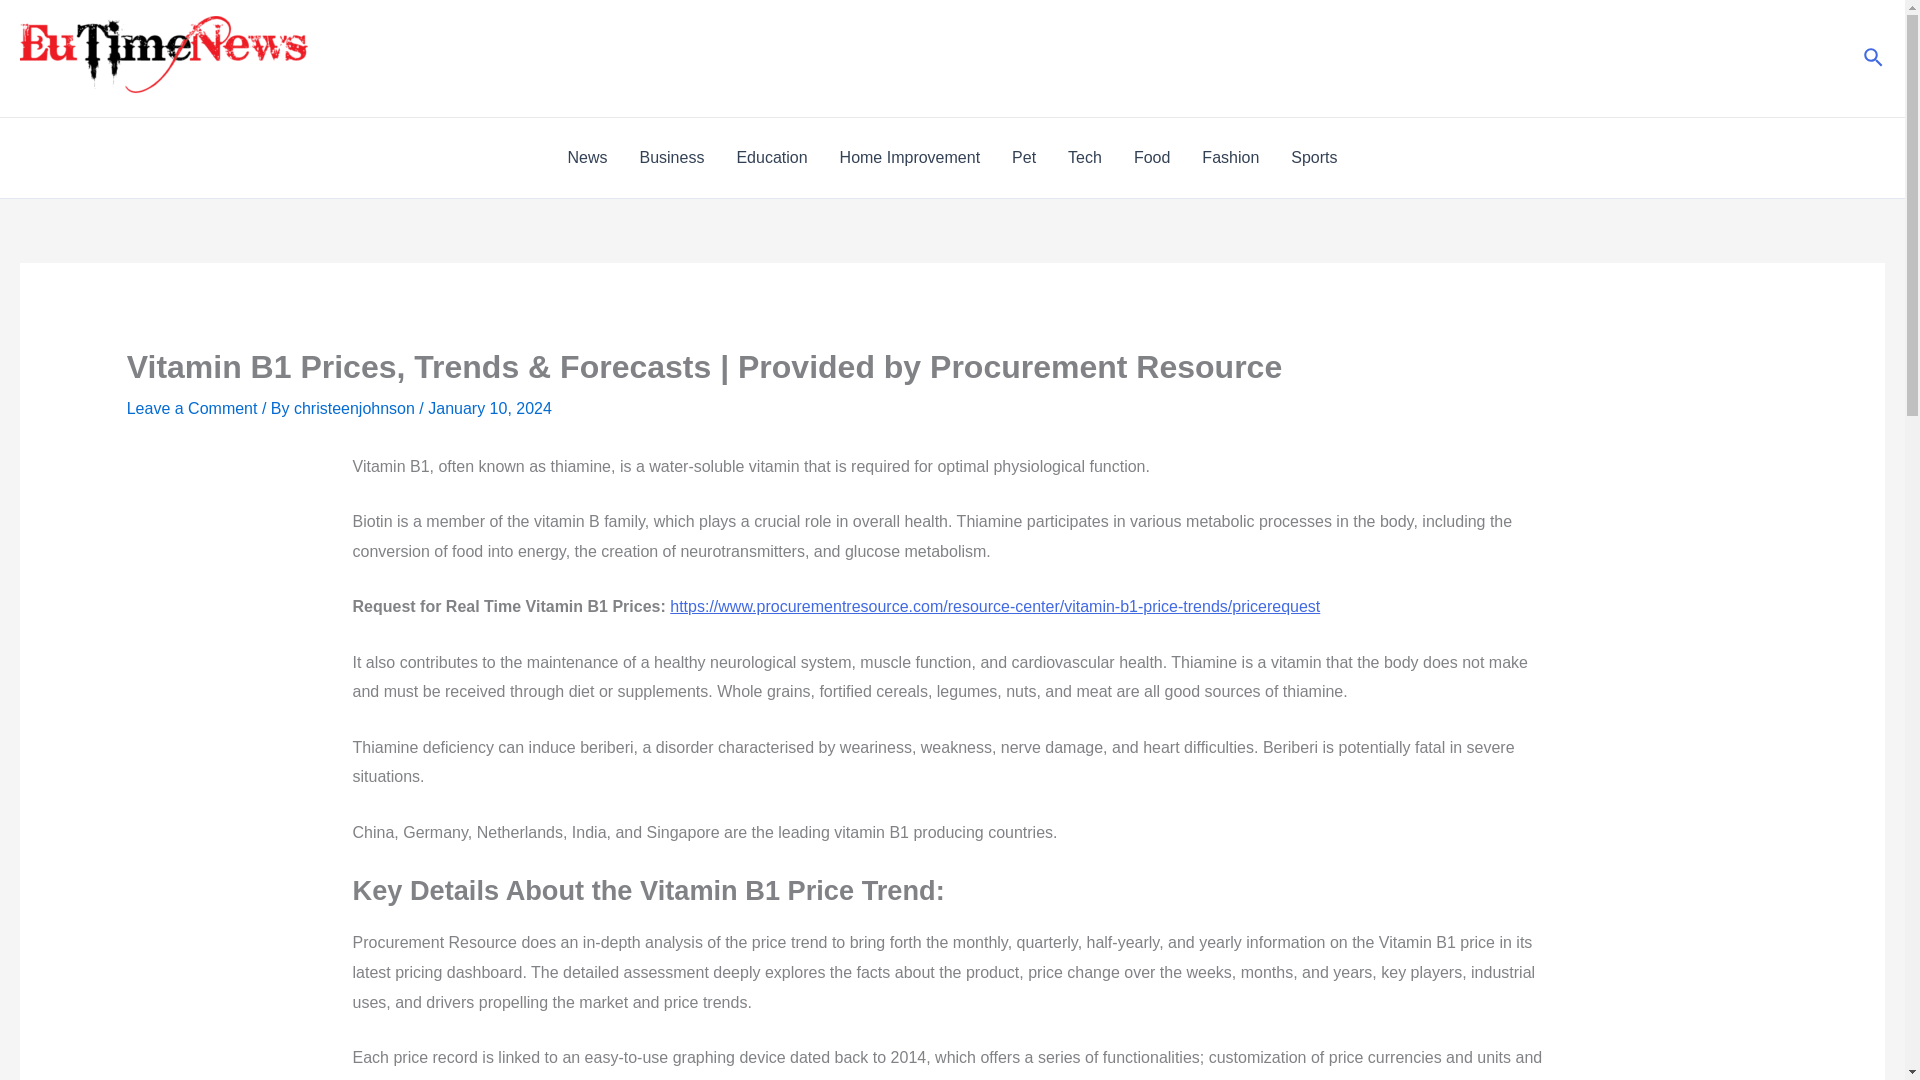 The width and height of the screenshot is (1920, 1080). Describe the element at coordinates (1314, 157) in the screenshot. I see `Sports` at that location.